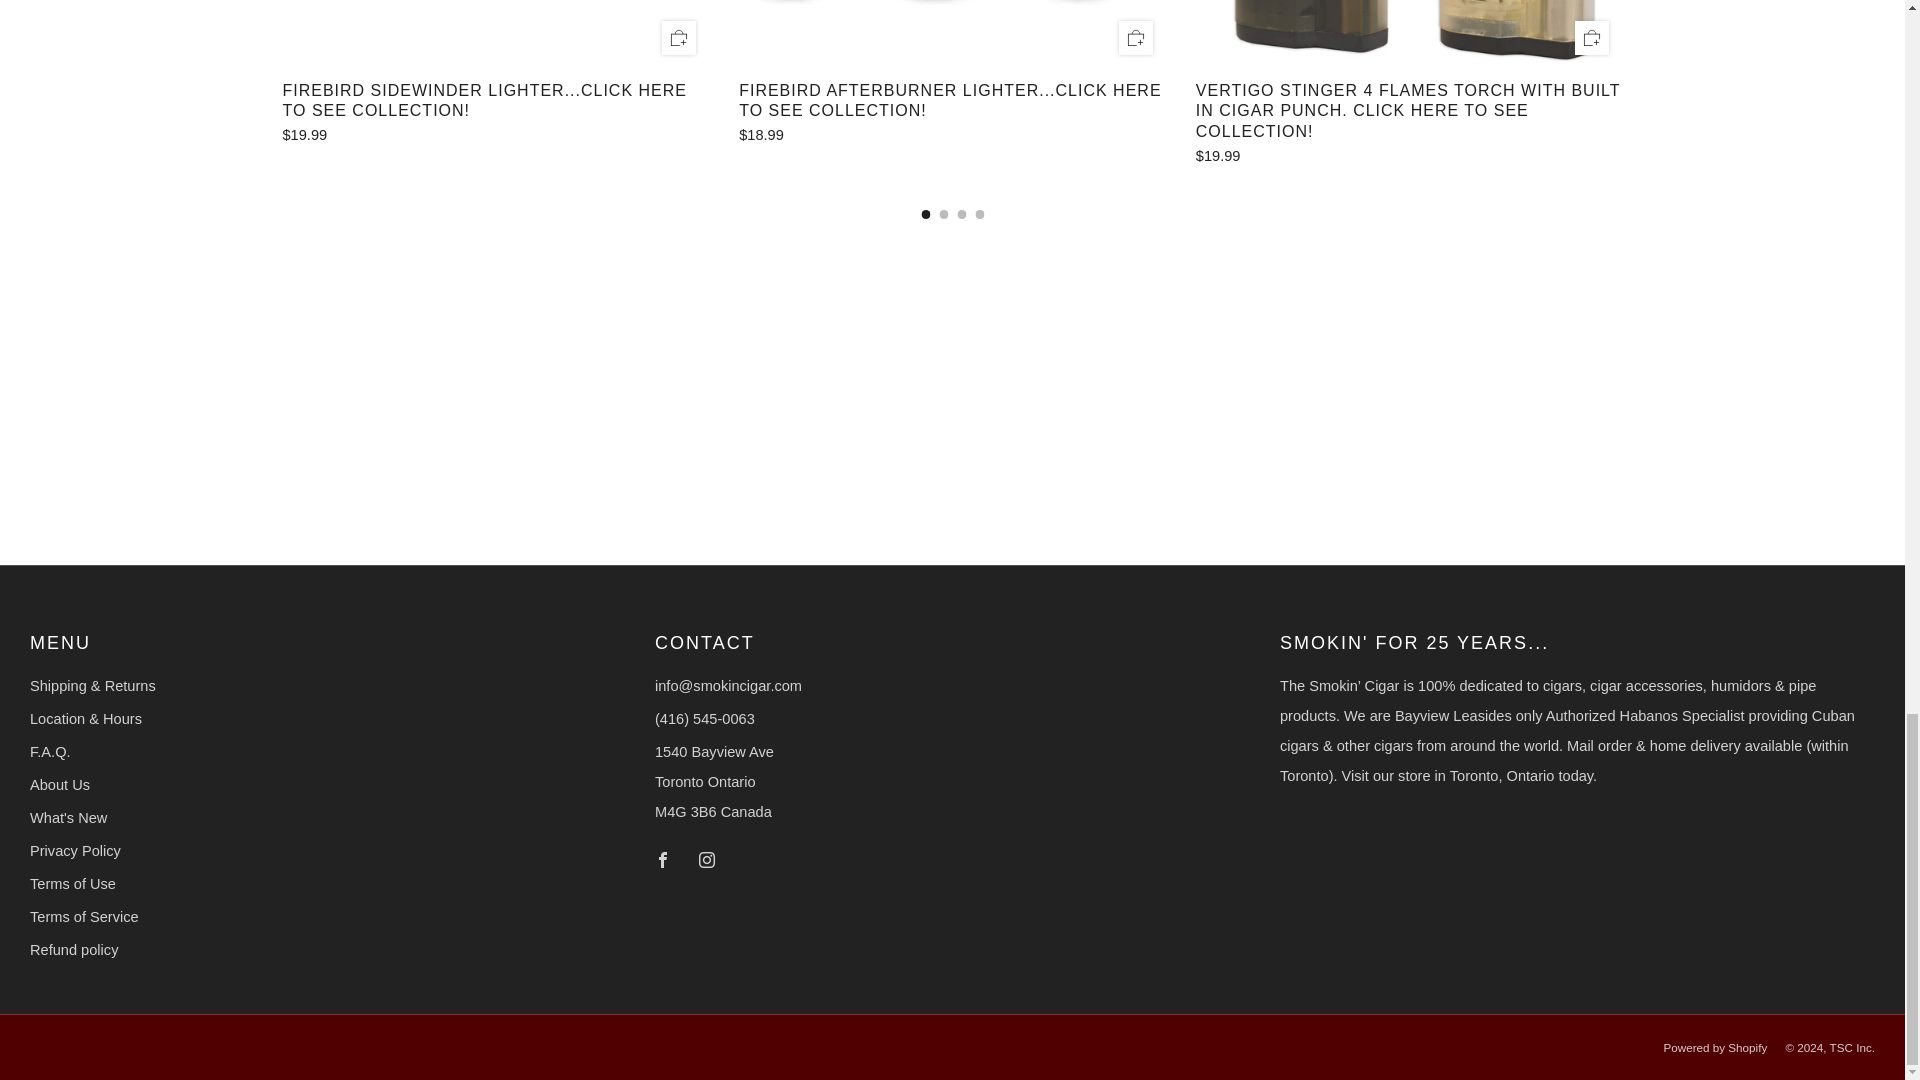 The width and height of the screenshot is (1920, 1080). I want to click on Firebird Afterburner Lighter...Click here to see Collection!, so click(952, 102).